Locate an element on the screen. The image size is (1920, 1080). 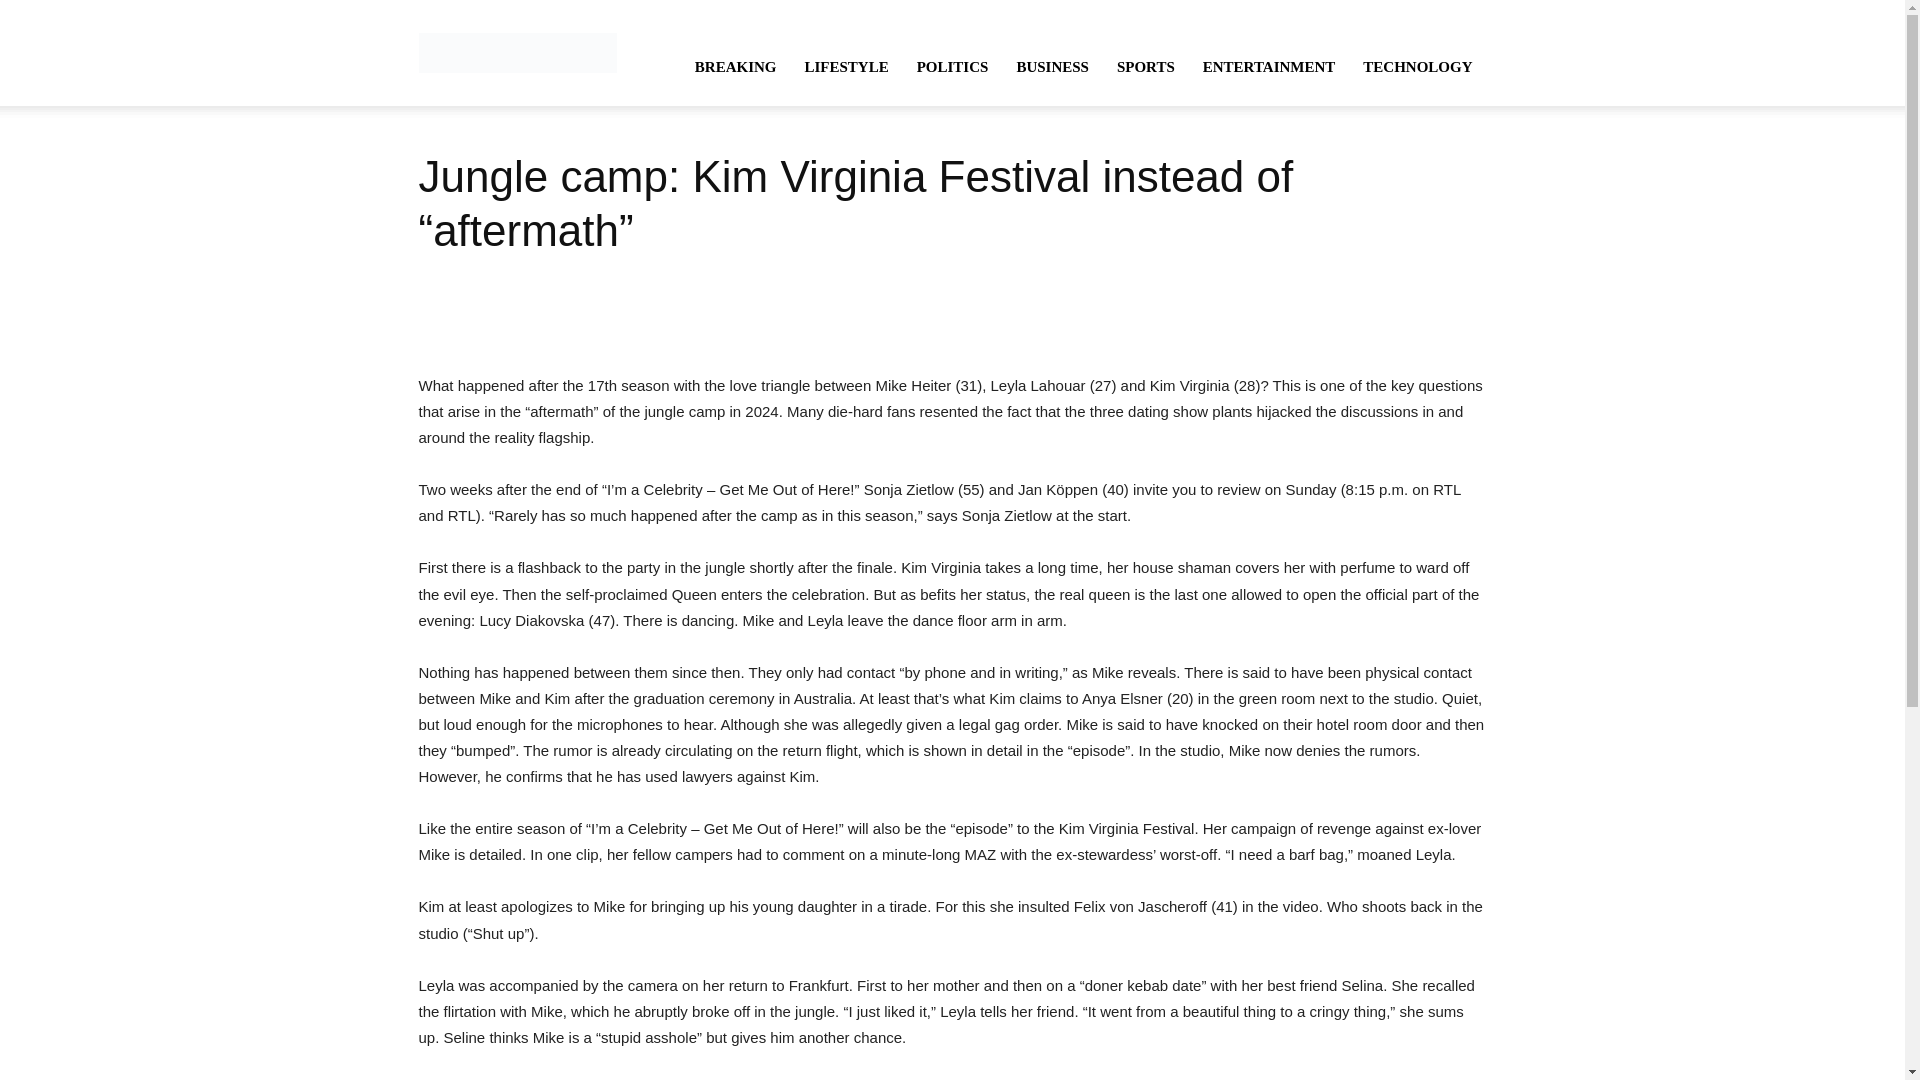
BREAKING is located at coordinates (736, 66).